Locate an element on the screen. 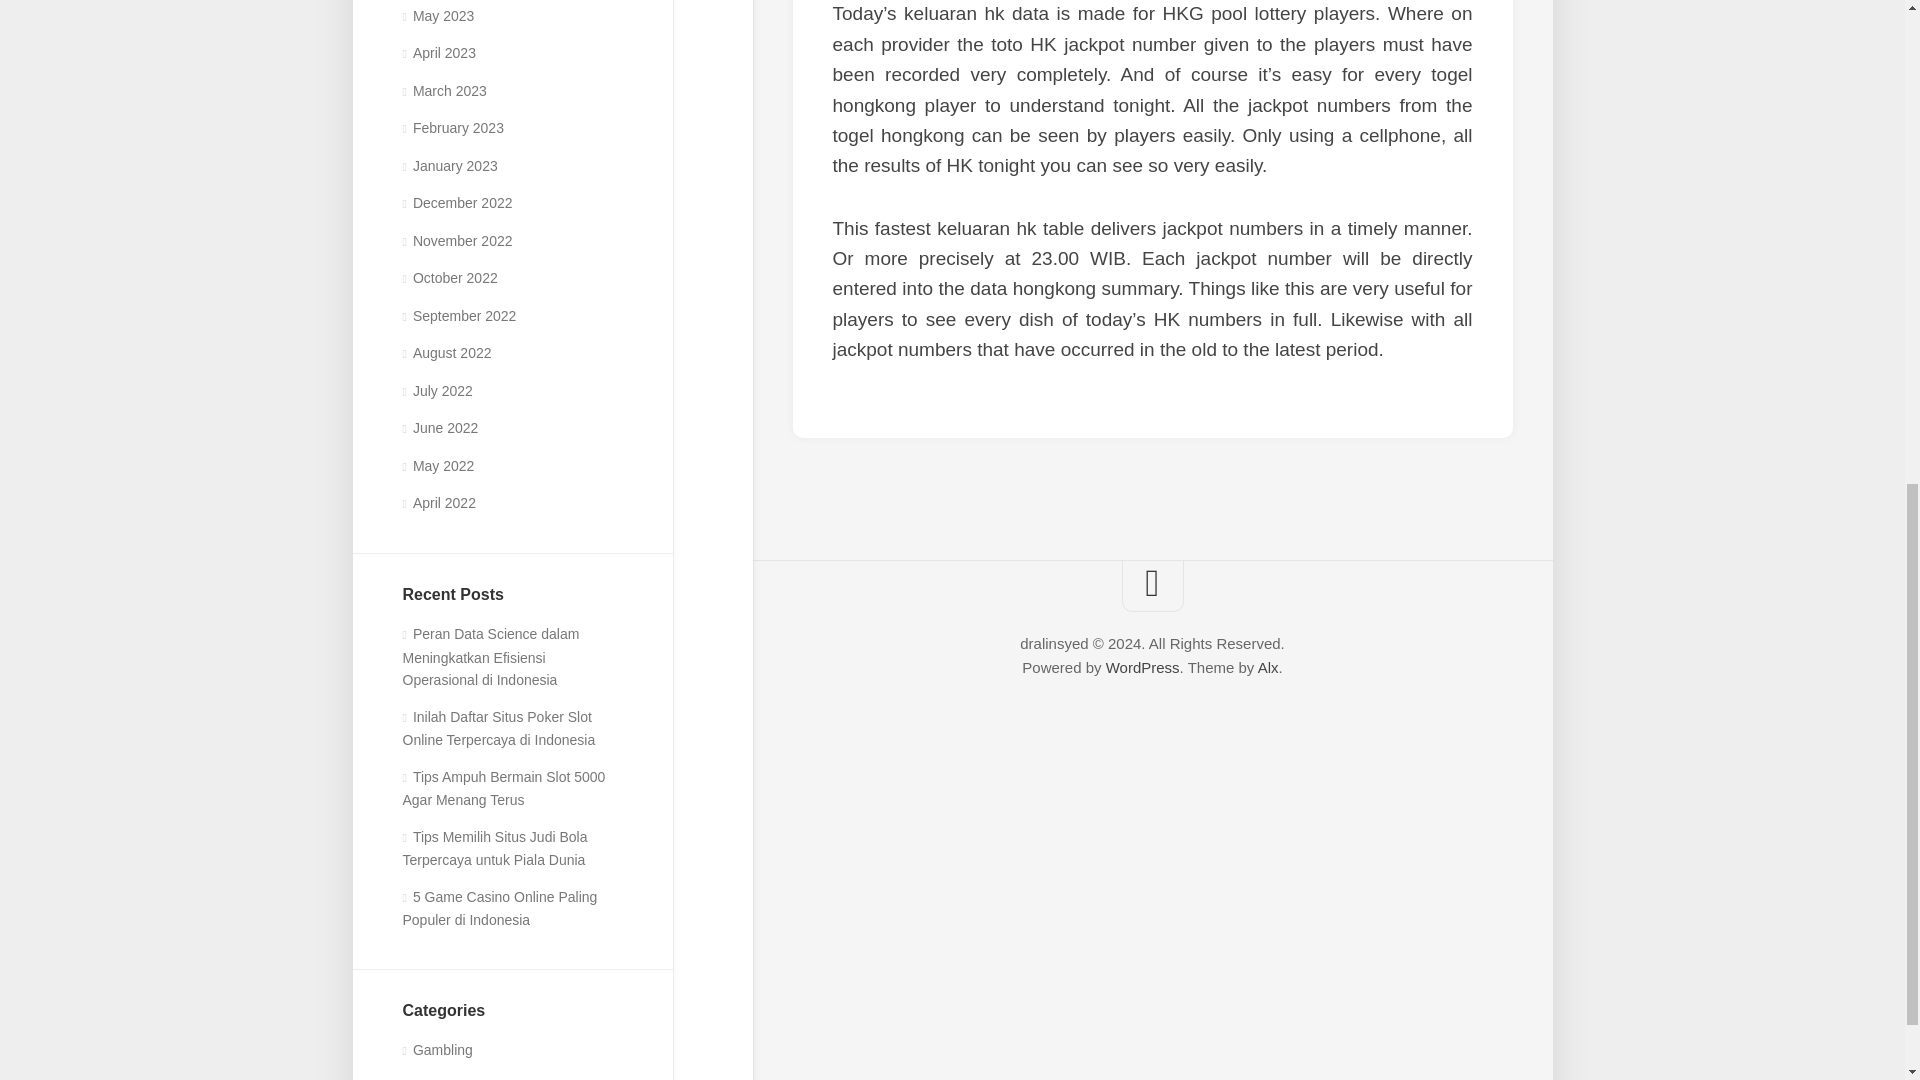 The image size is (1920, 1080). Tips Ampuh Bermain Slot 5000 Agar Menang Terus is located at coordinates (502, 788).